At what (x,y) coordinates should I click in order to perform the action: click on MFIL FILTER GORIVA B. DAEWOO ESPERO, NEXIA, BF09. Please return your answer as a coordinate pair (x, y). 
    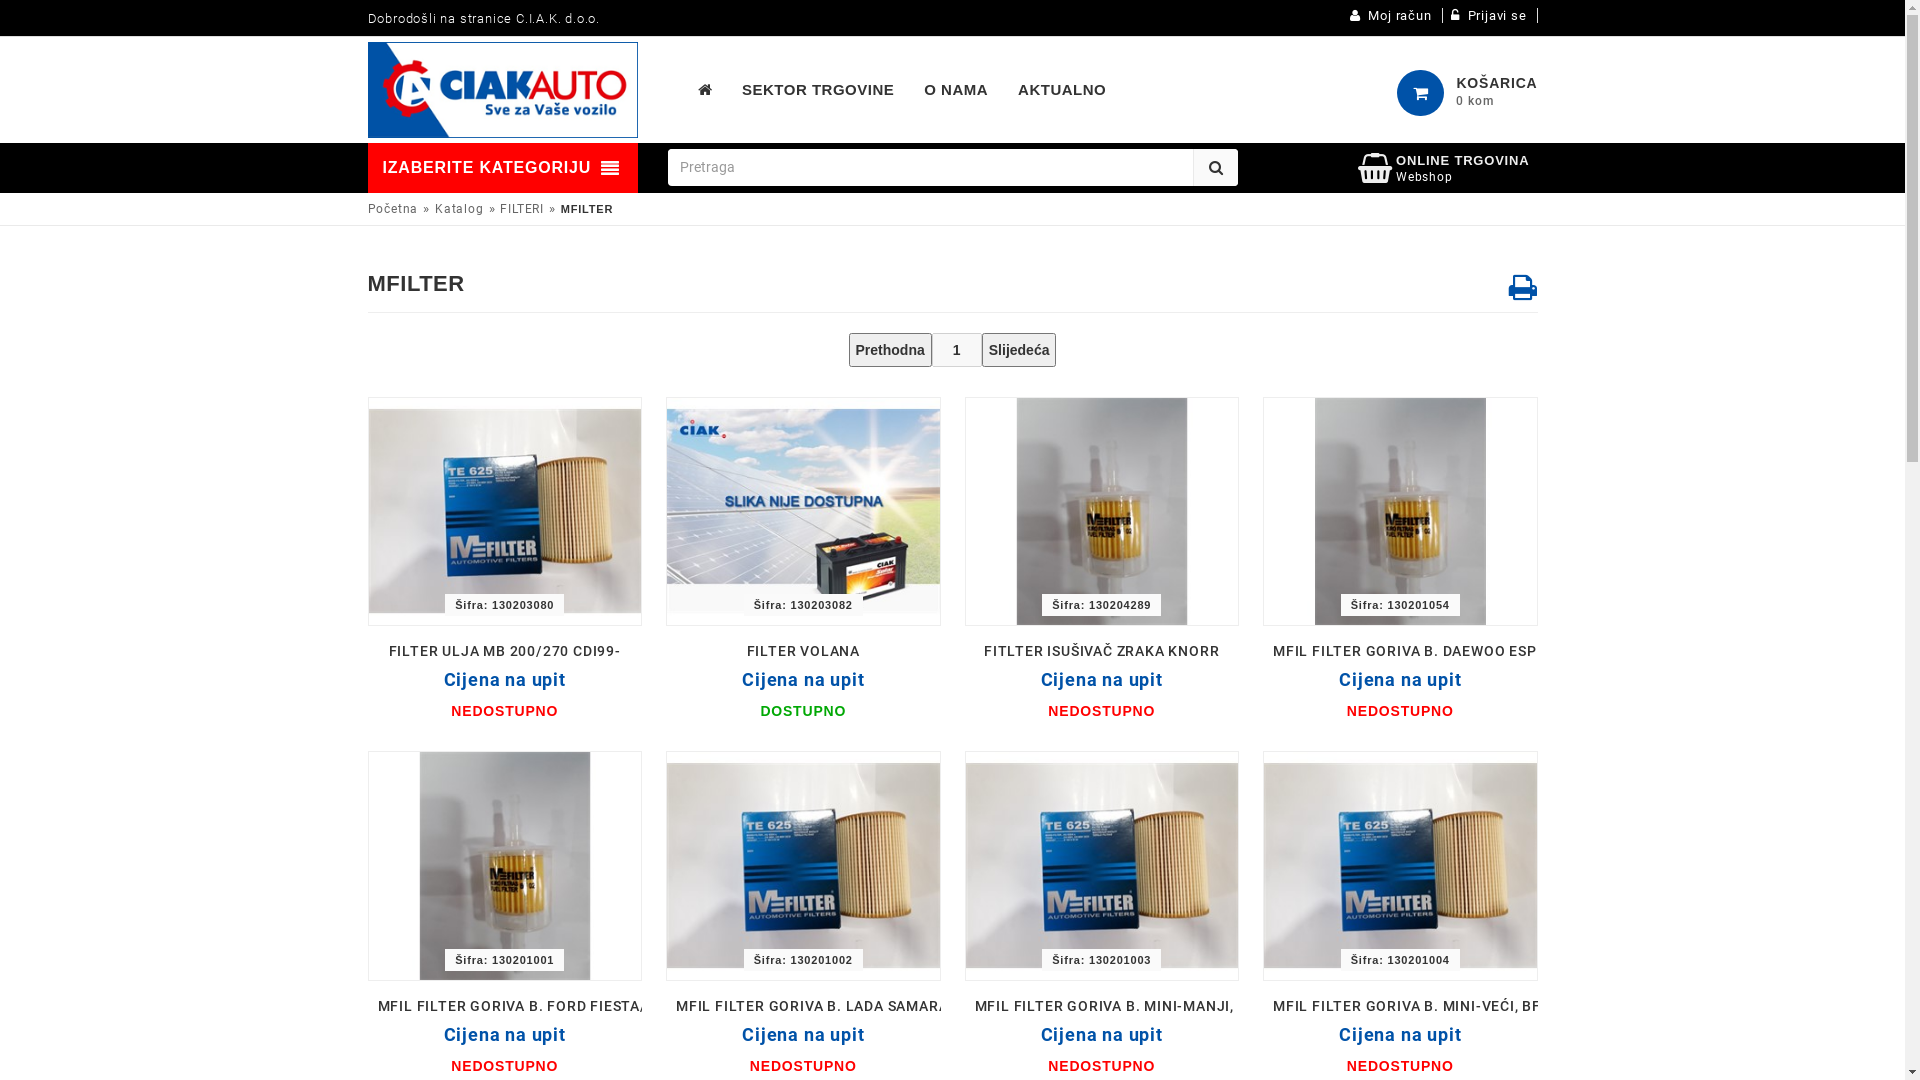
    Looking at the image, I should click on (1466, 651).